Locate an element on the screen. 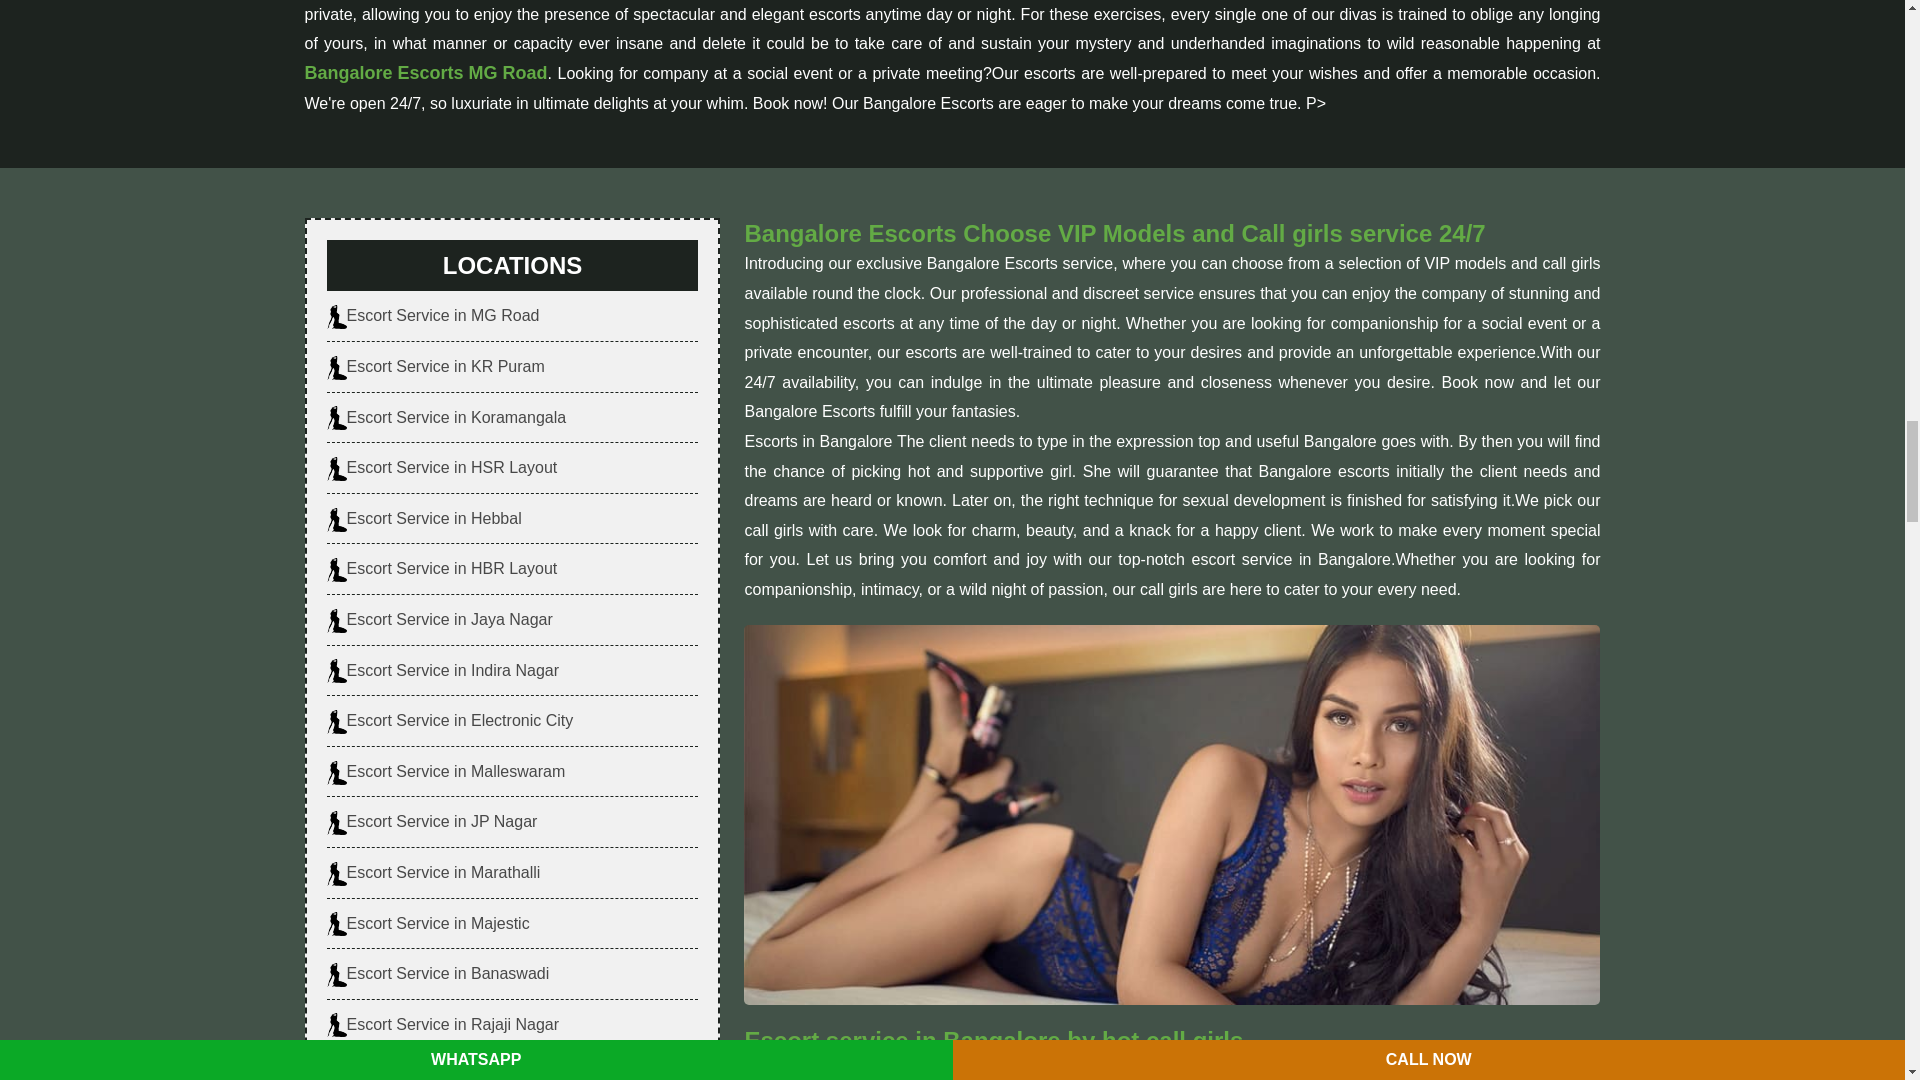 The height and width of the screenshot is (1080, 1920). Escort Service in JP Nagar is located at coordinates (432, 822).